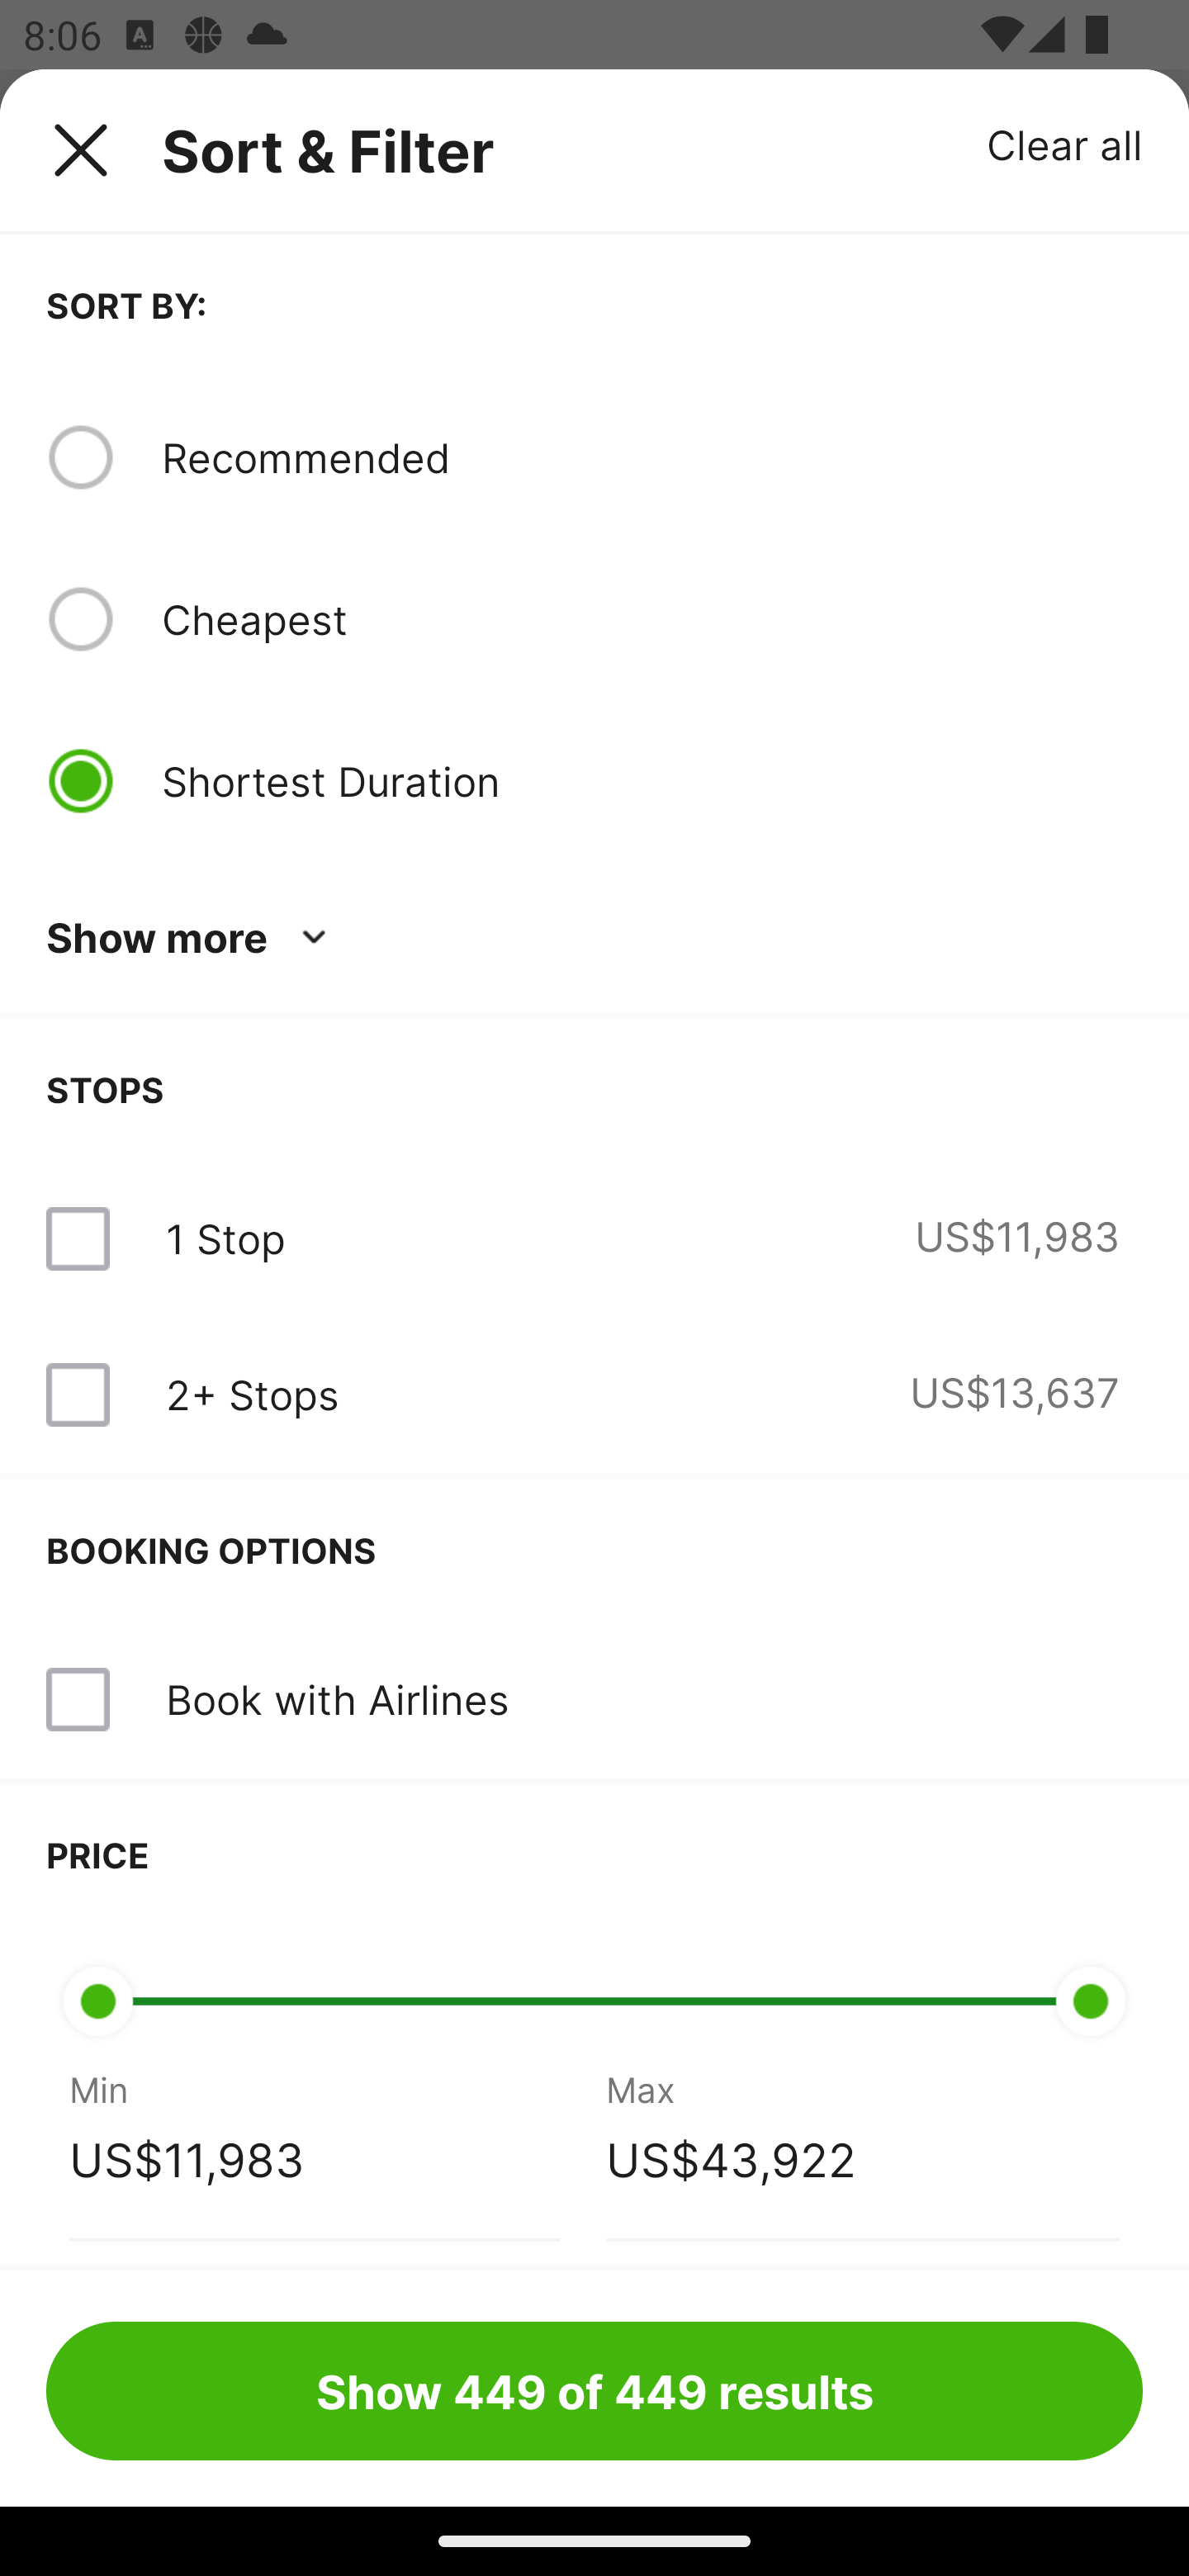  Describe the element at coordinates (225, 1238) in the screenshot. I see `1 Stop` at that location.